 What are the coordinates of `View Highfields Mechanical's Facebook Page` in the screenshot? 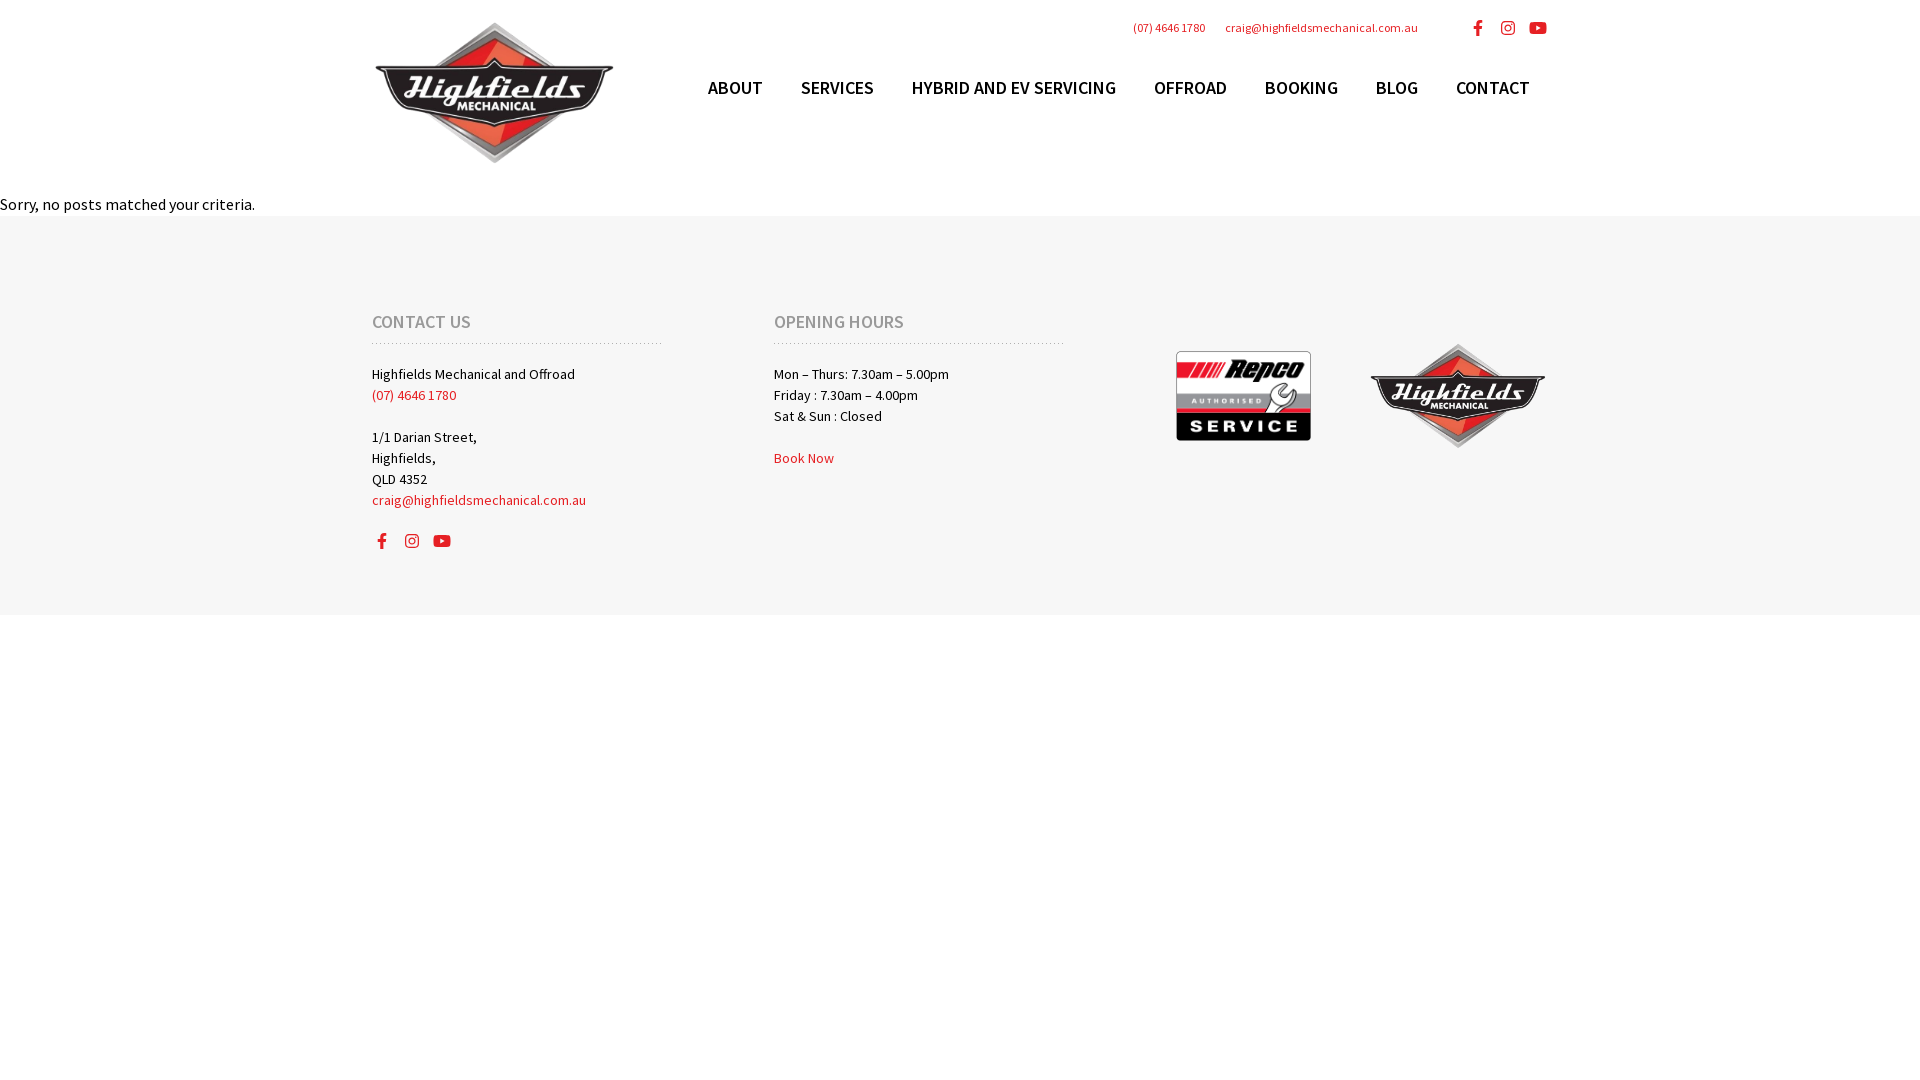 It's located at (382, 541).